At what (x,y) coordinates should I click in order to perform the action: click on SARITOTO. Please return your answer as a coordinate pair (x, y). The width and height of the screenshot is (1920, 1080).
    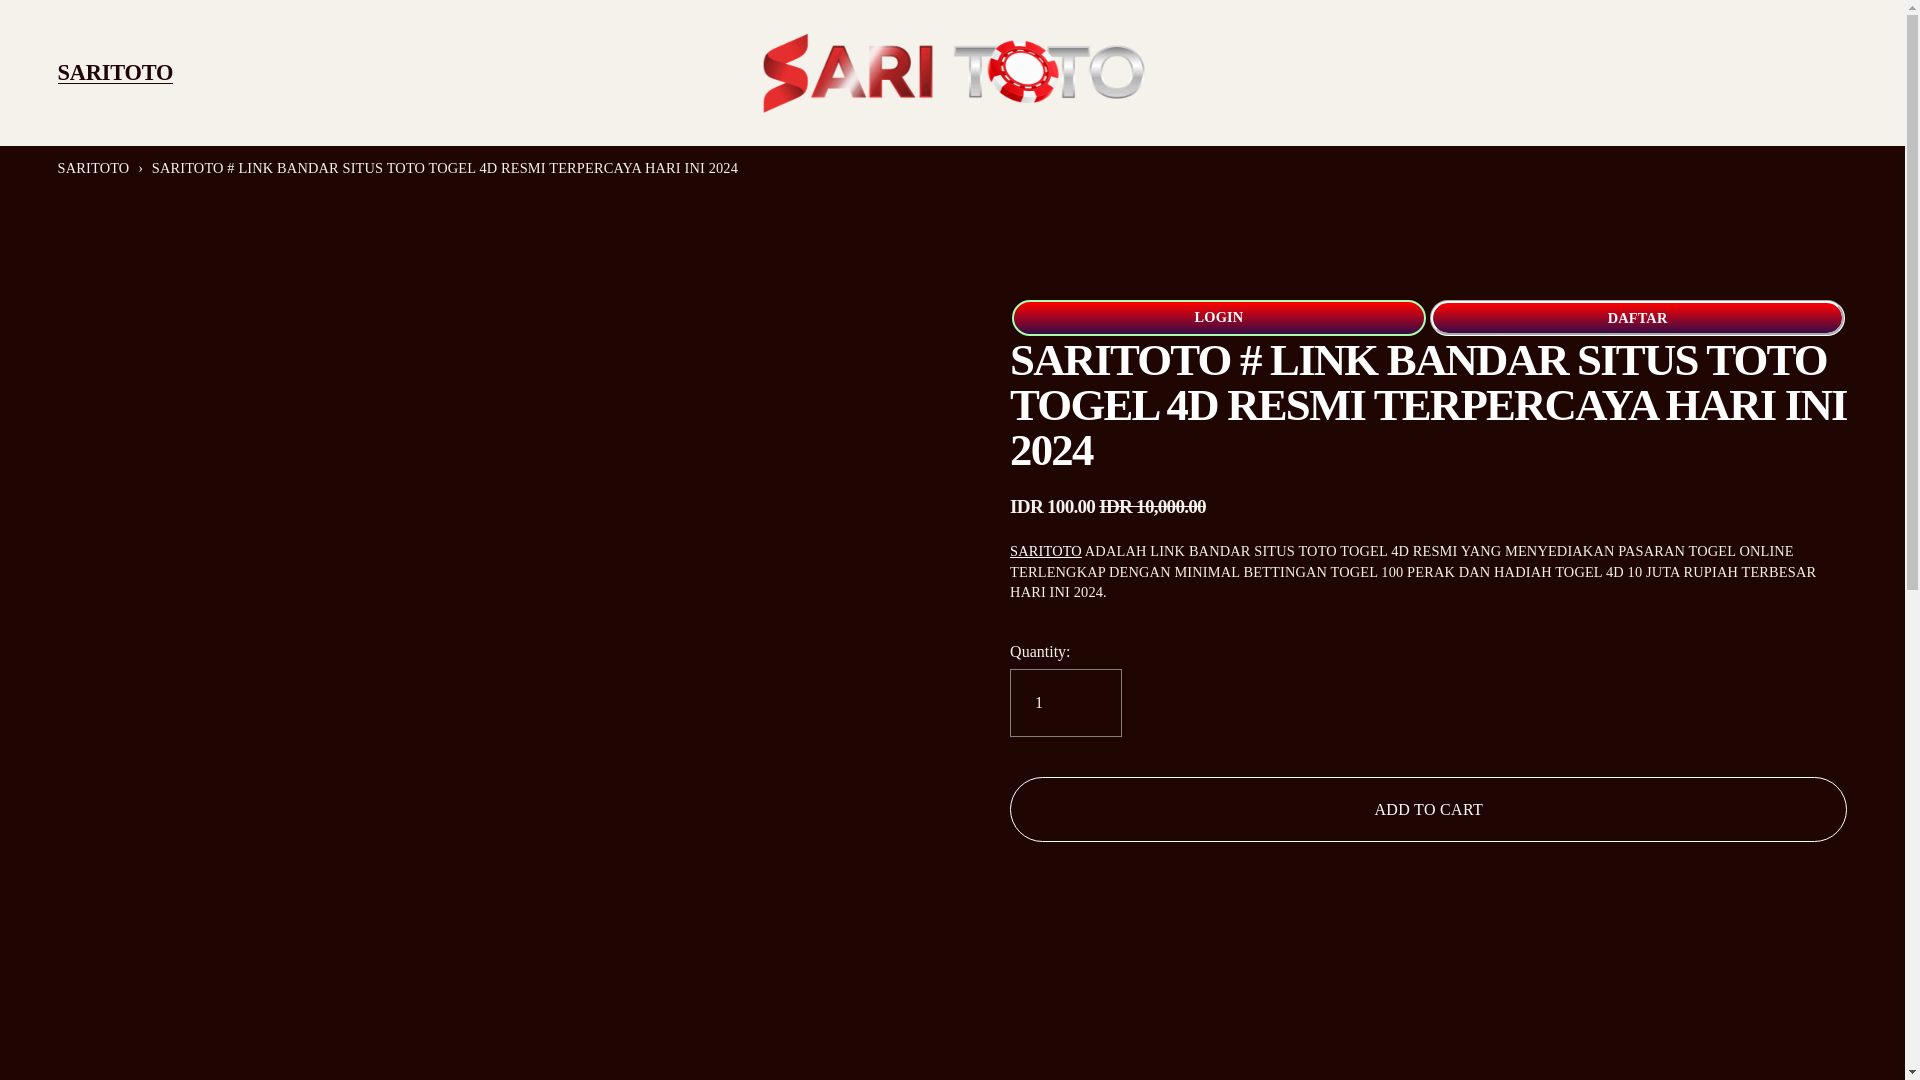
    Looking at the image, I should click on (94, 168).